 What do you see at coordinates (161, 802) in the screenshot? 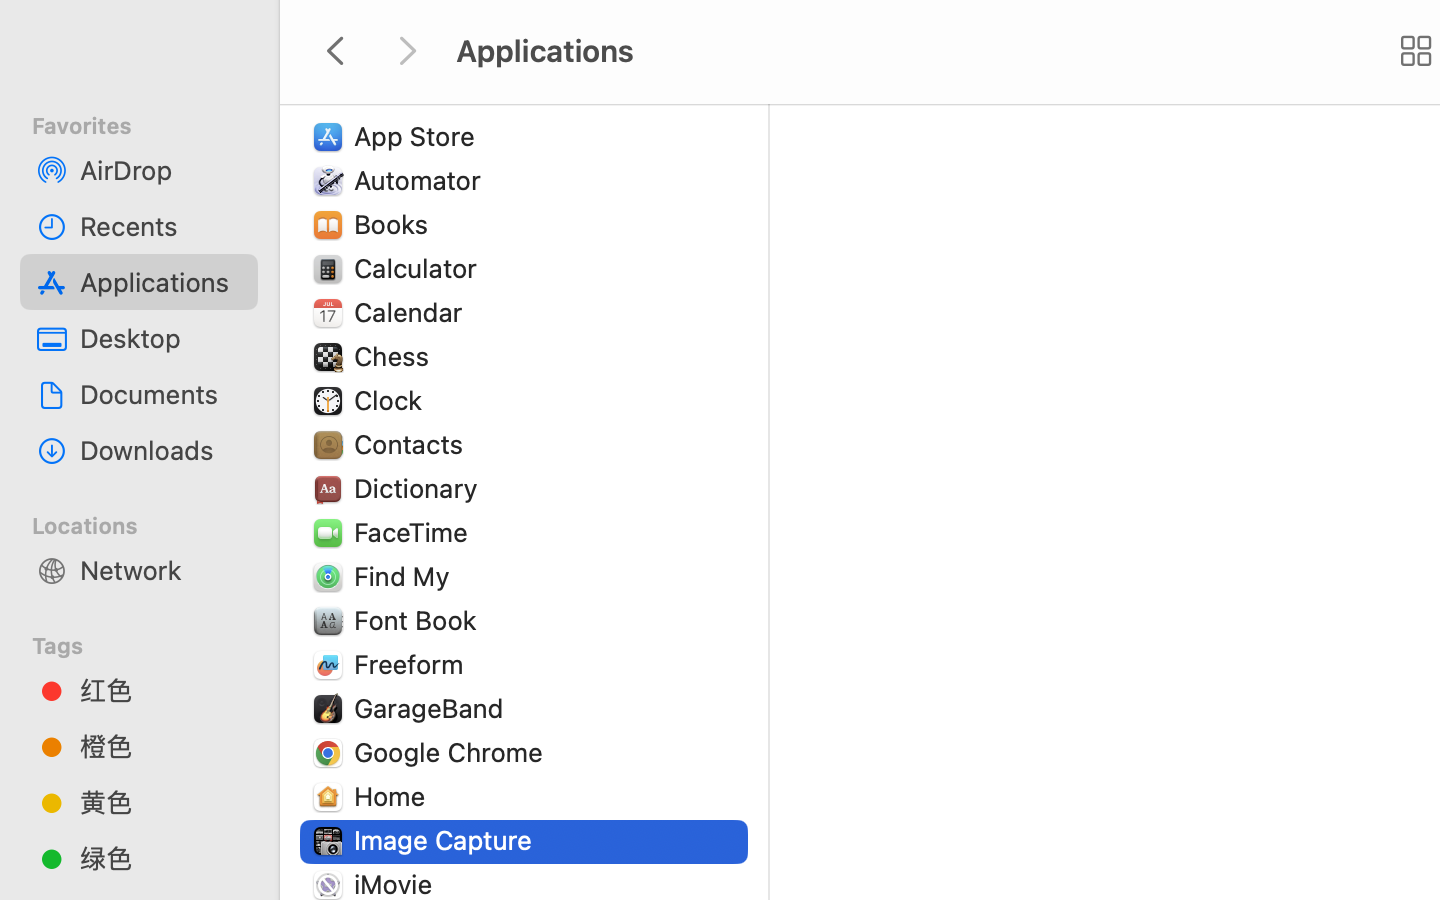
I see `黄色` at bounding box center [161, 802].